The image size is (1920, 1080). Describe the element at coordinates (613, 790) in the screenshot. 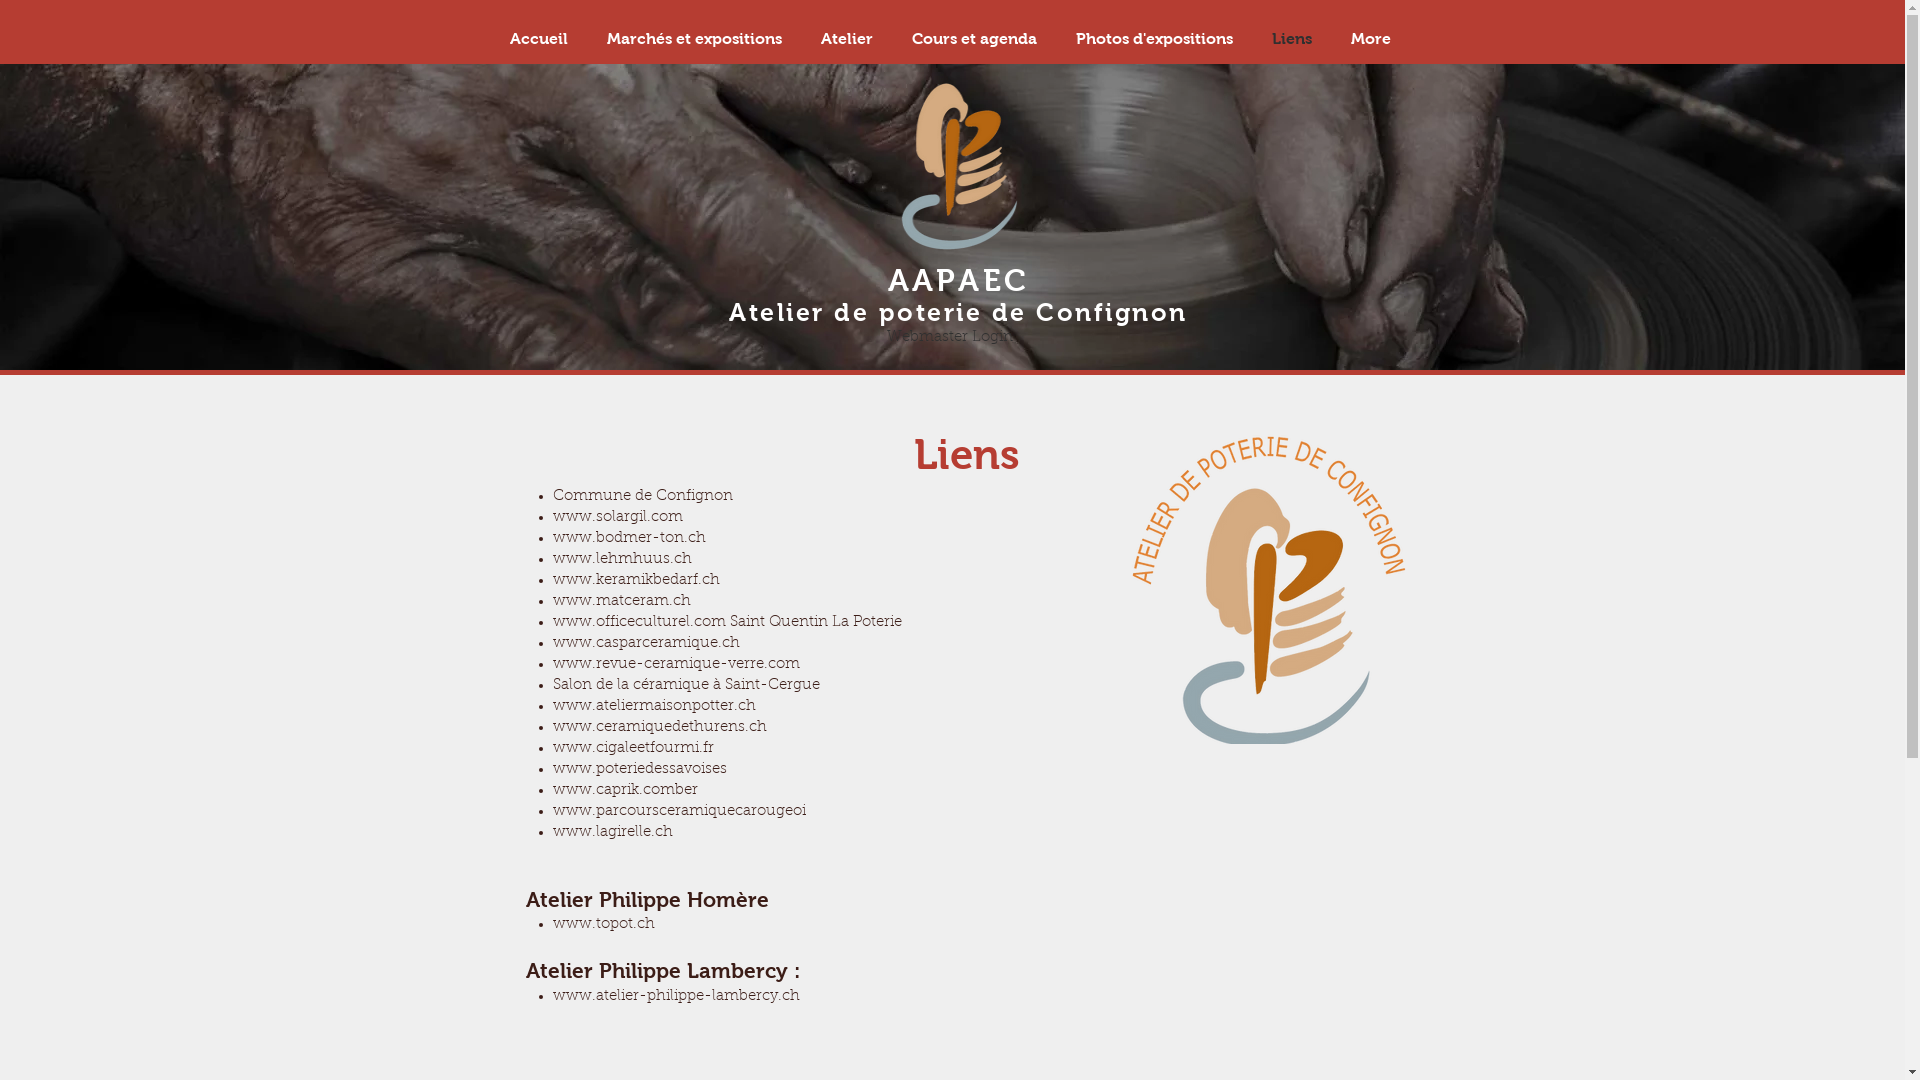

I see `www.caprik.com` at that location.